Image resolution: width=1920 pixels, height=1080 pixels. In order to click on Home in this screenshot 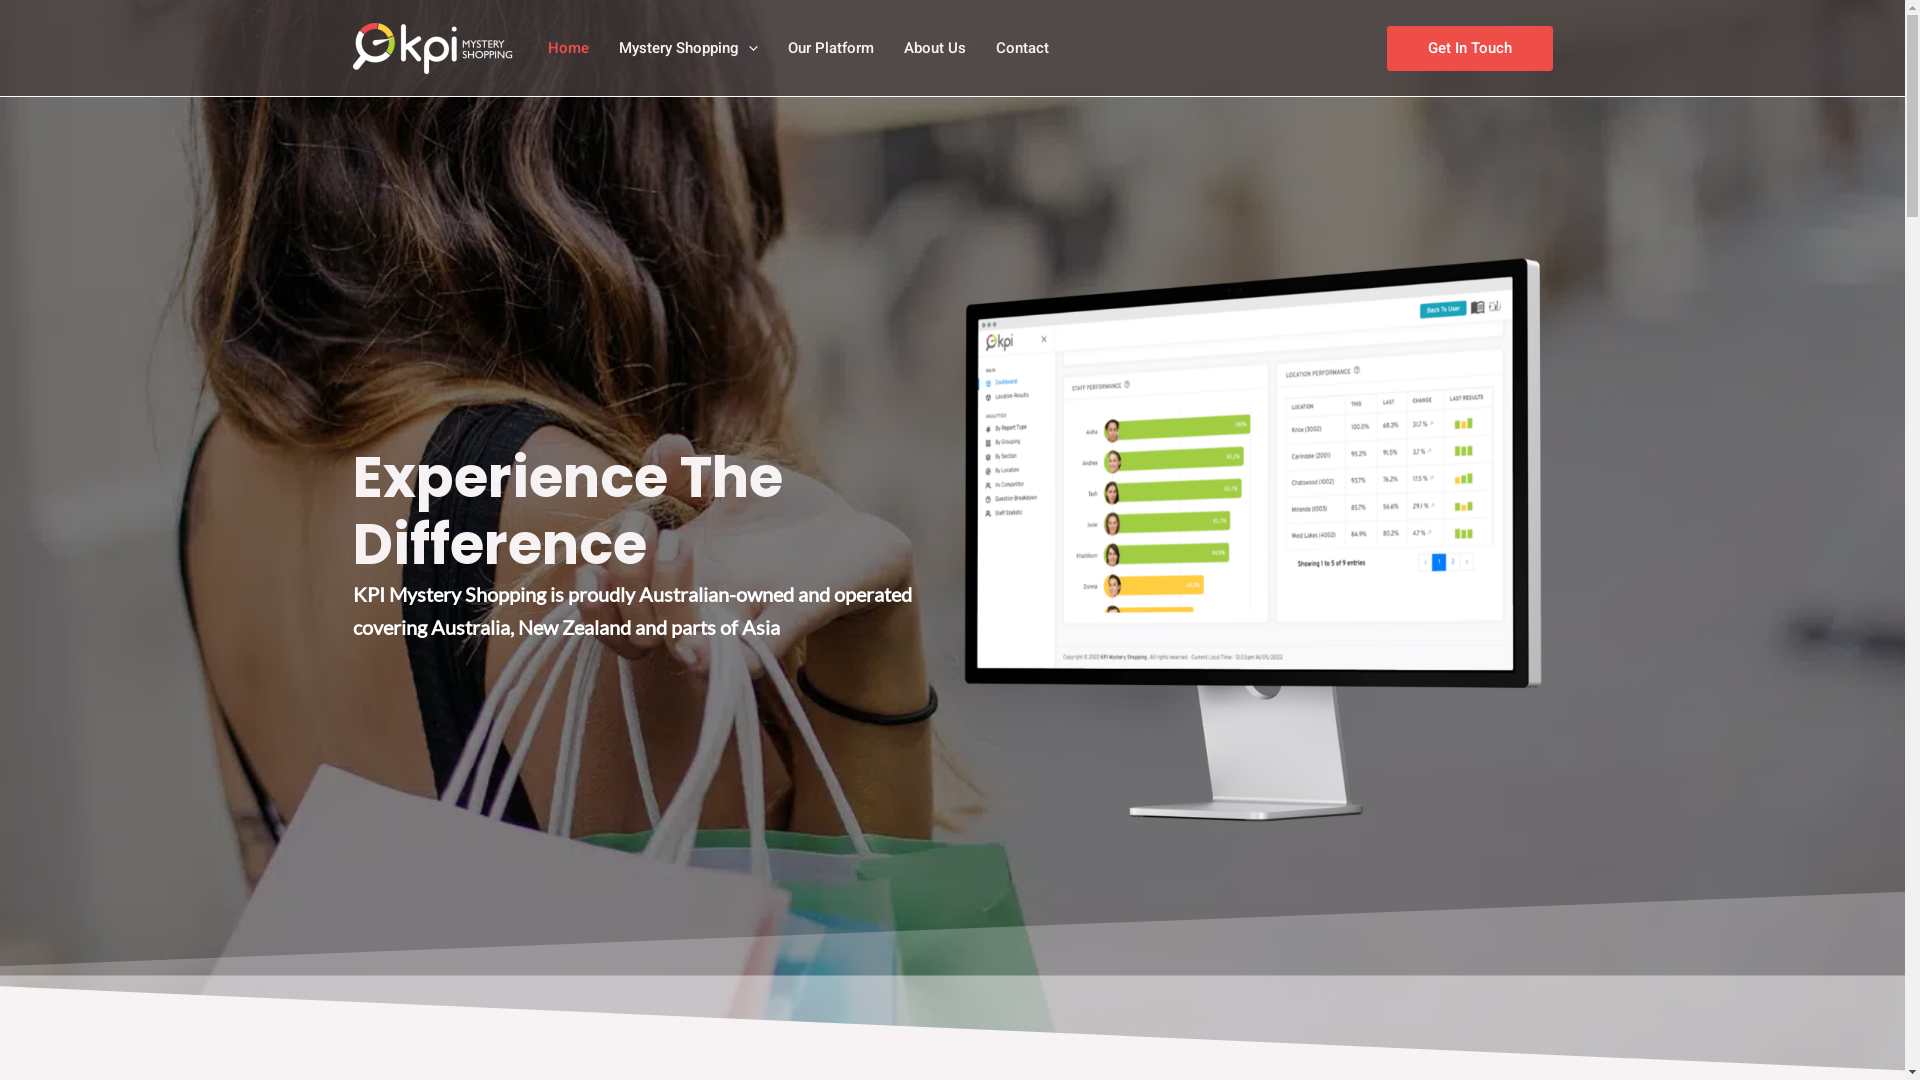, I will do `click(568, 48)`.